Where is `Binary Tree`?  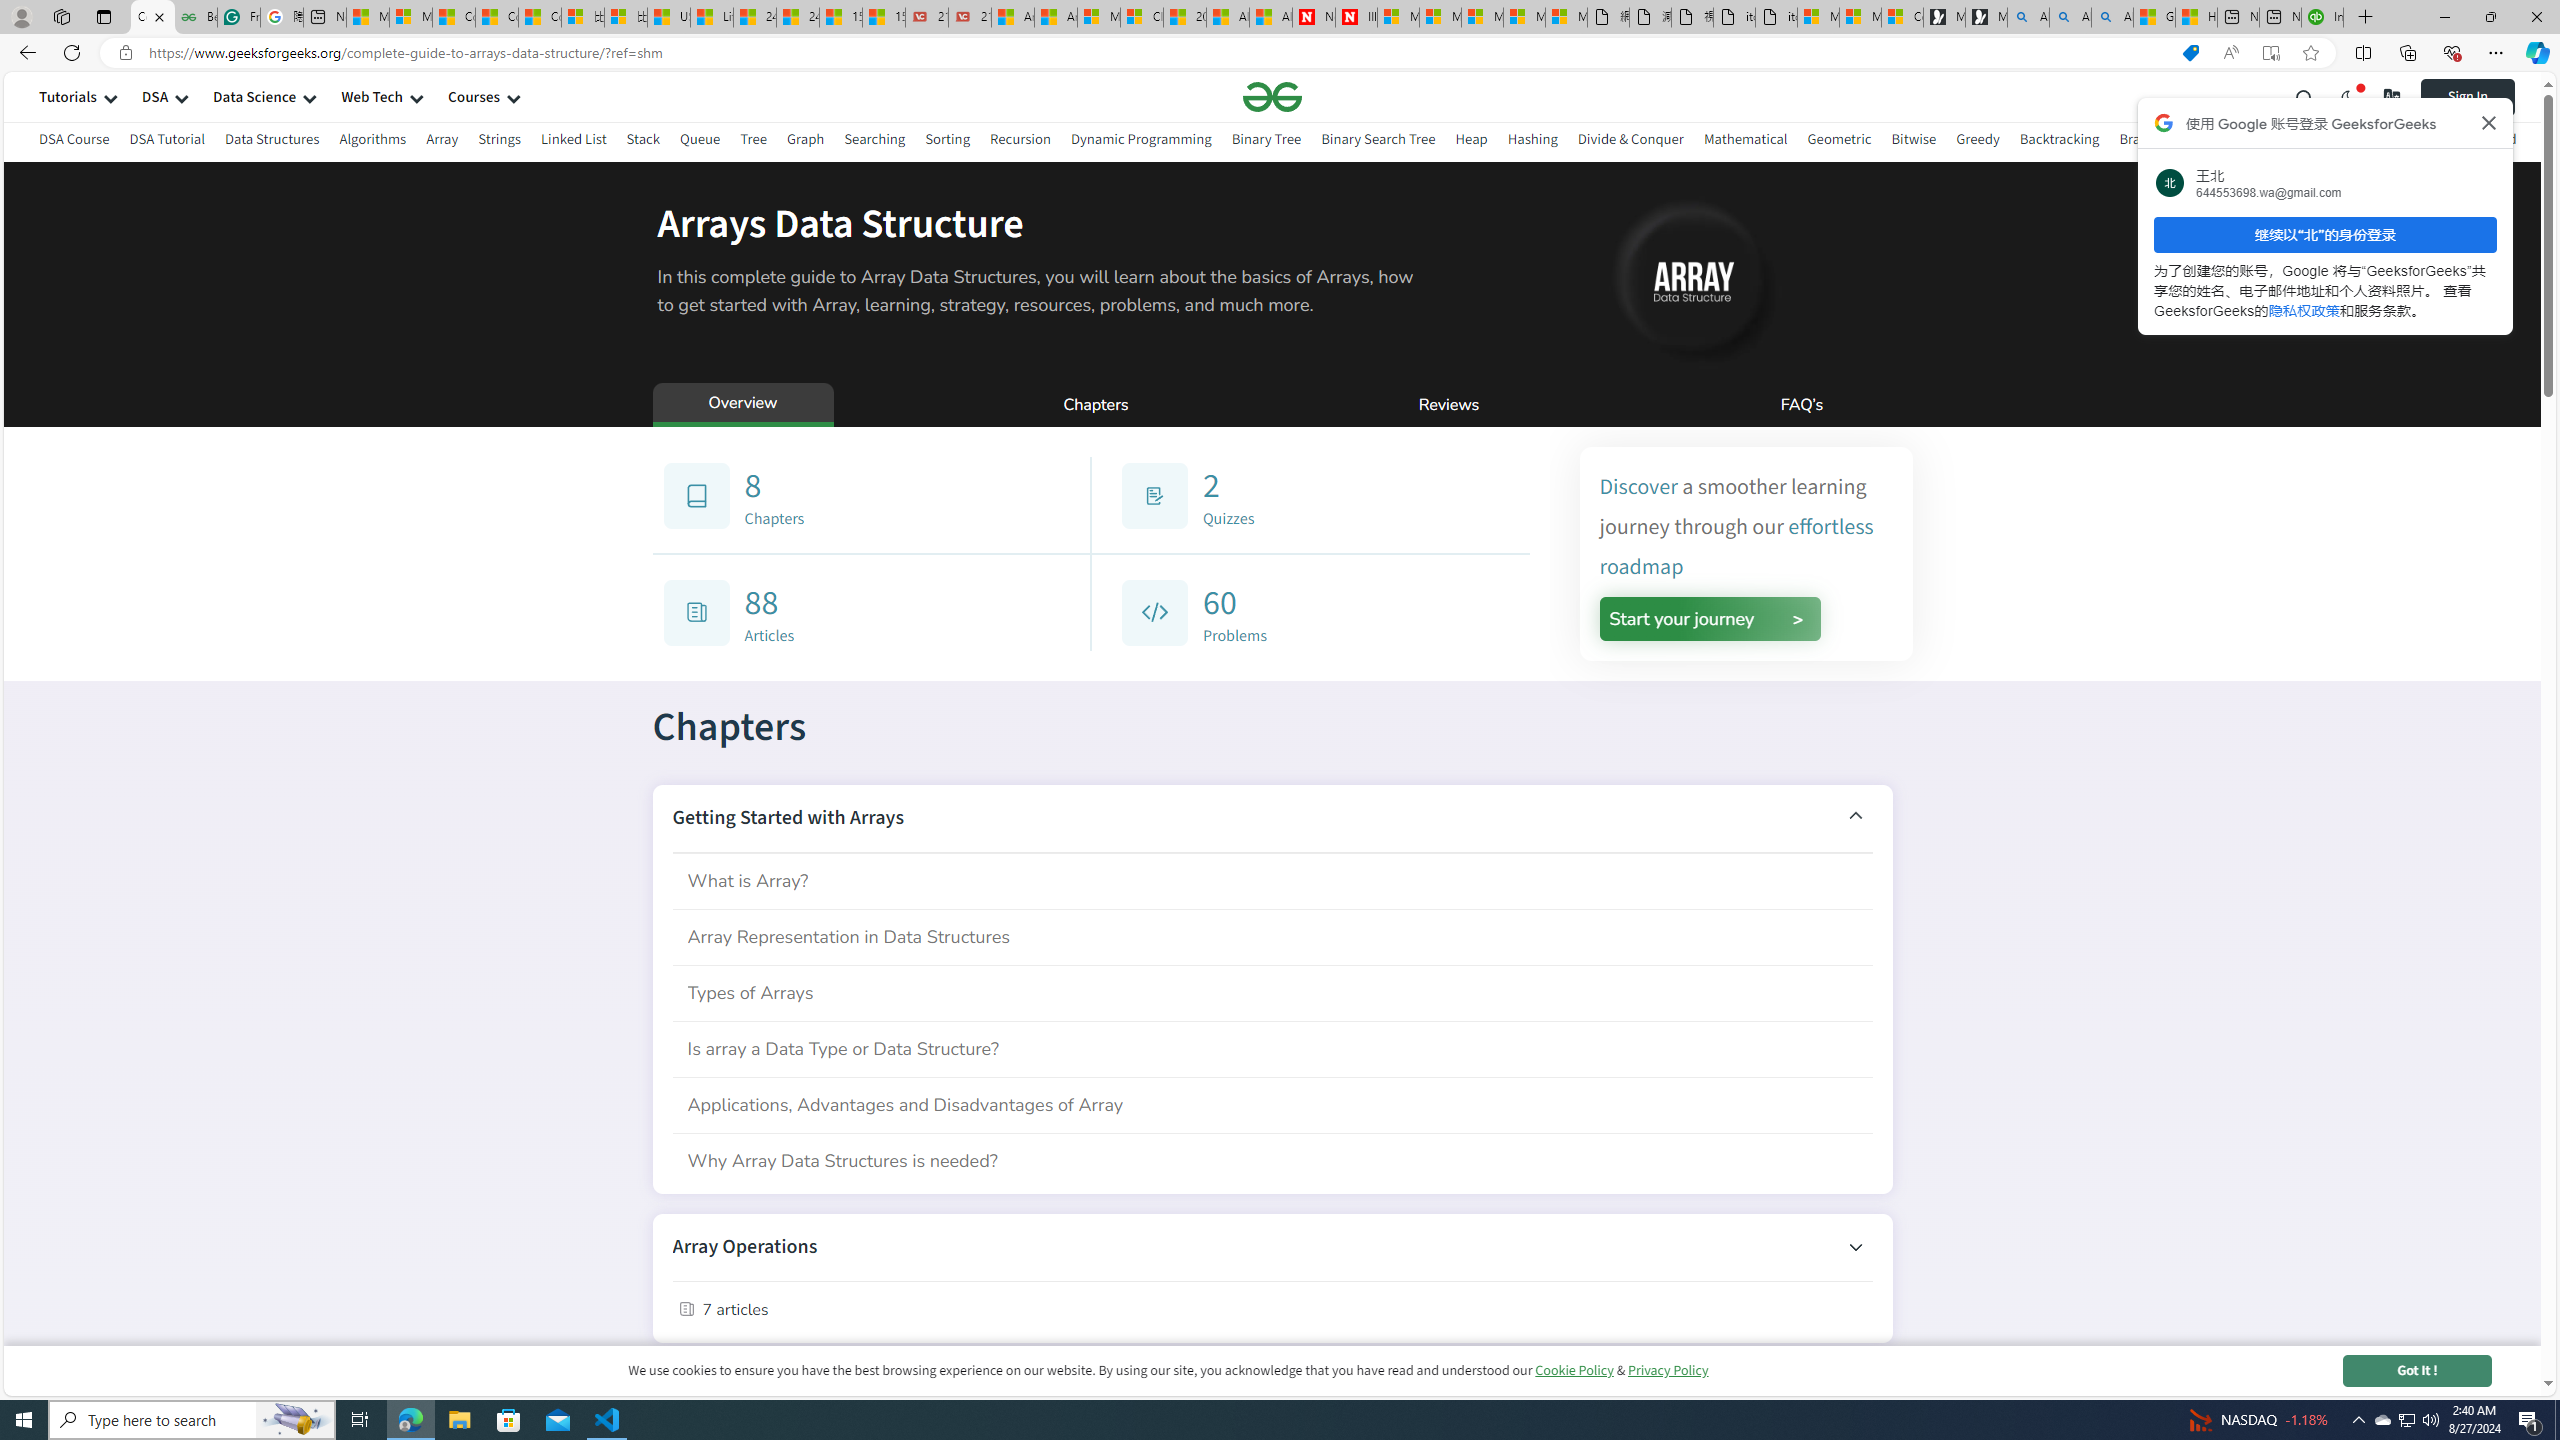 Binary Tree is located at coordinates (1266, 142).